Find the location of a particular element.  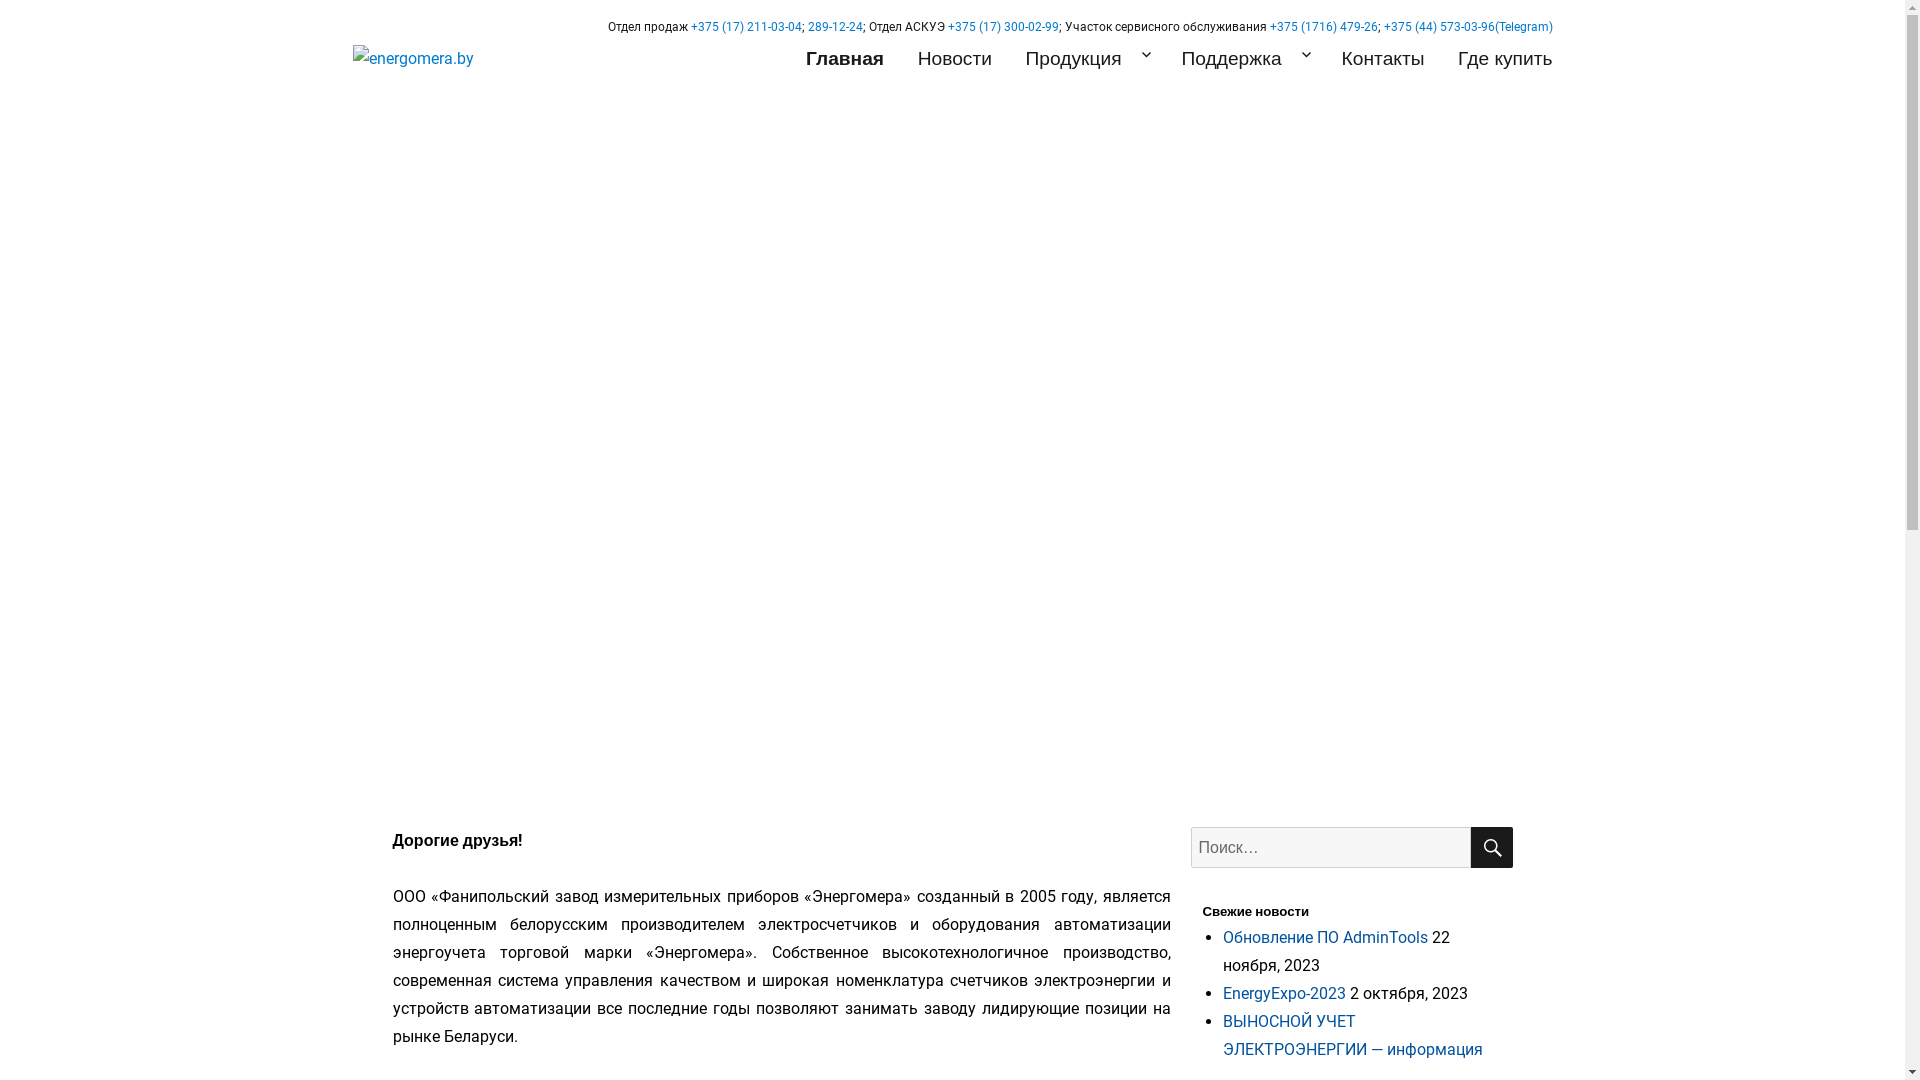

+375 (17) 300-02-99 is located at coordinates (1004, 27).